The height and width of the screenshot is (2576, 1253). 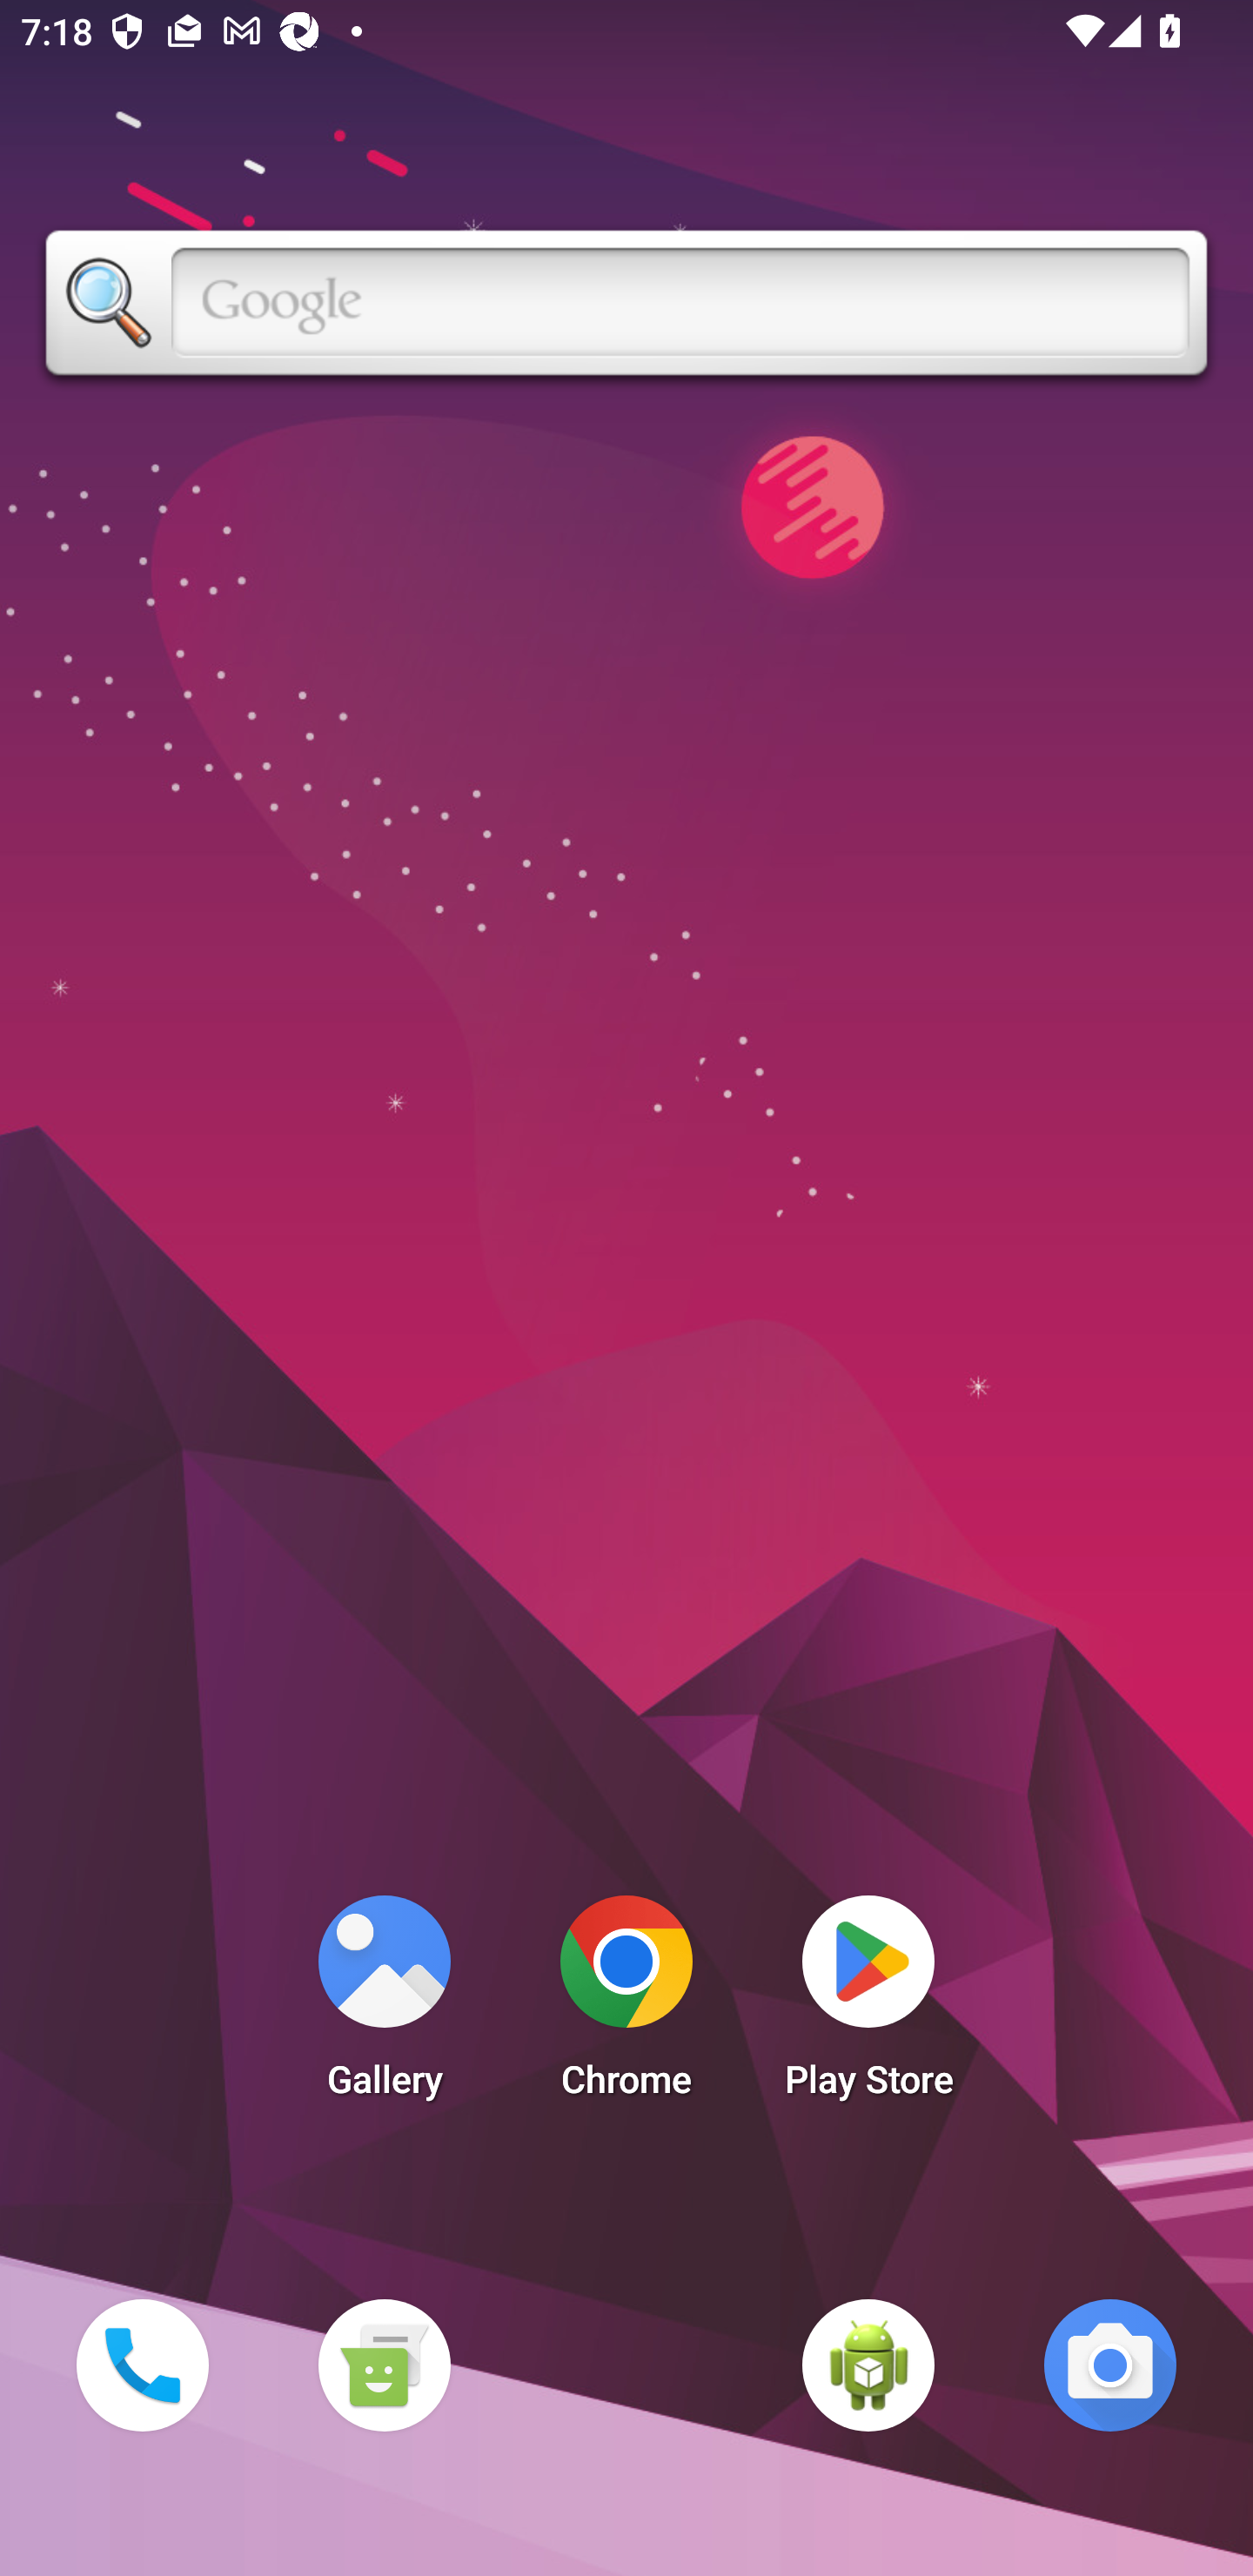 I want to click on WebView Browser Tester, so click(x=868, y=2365).